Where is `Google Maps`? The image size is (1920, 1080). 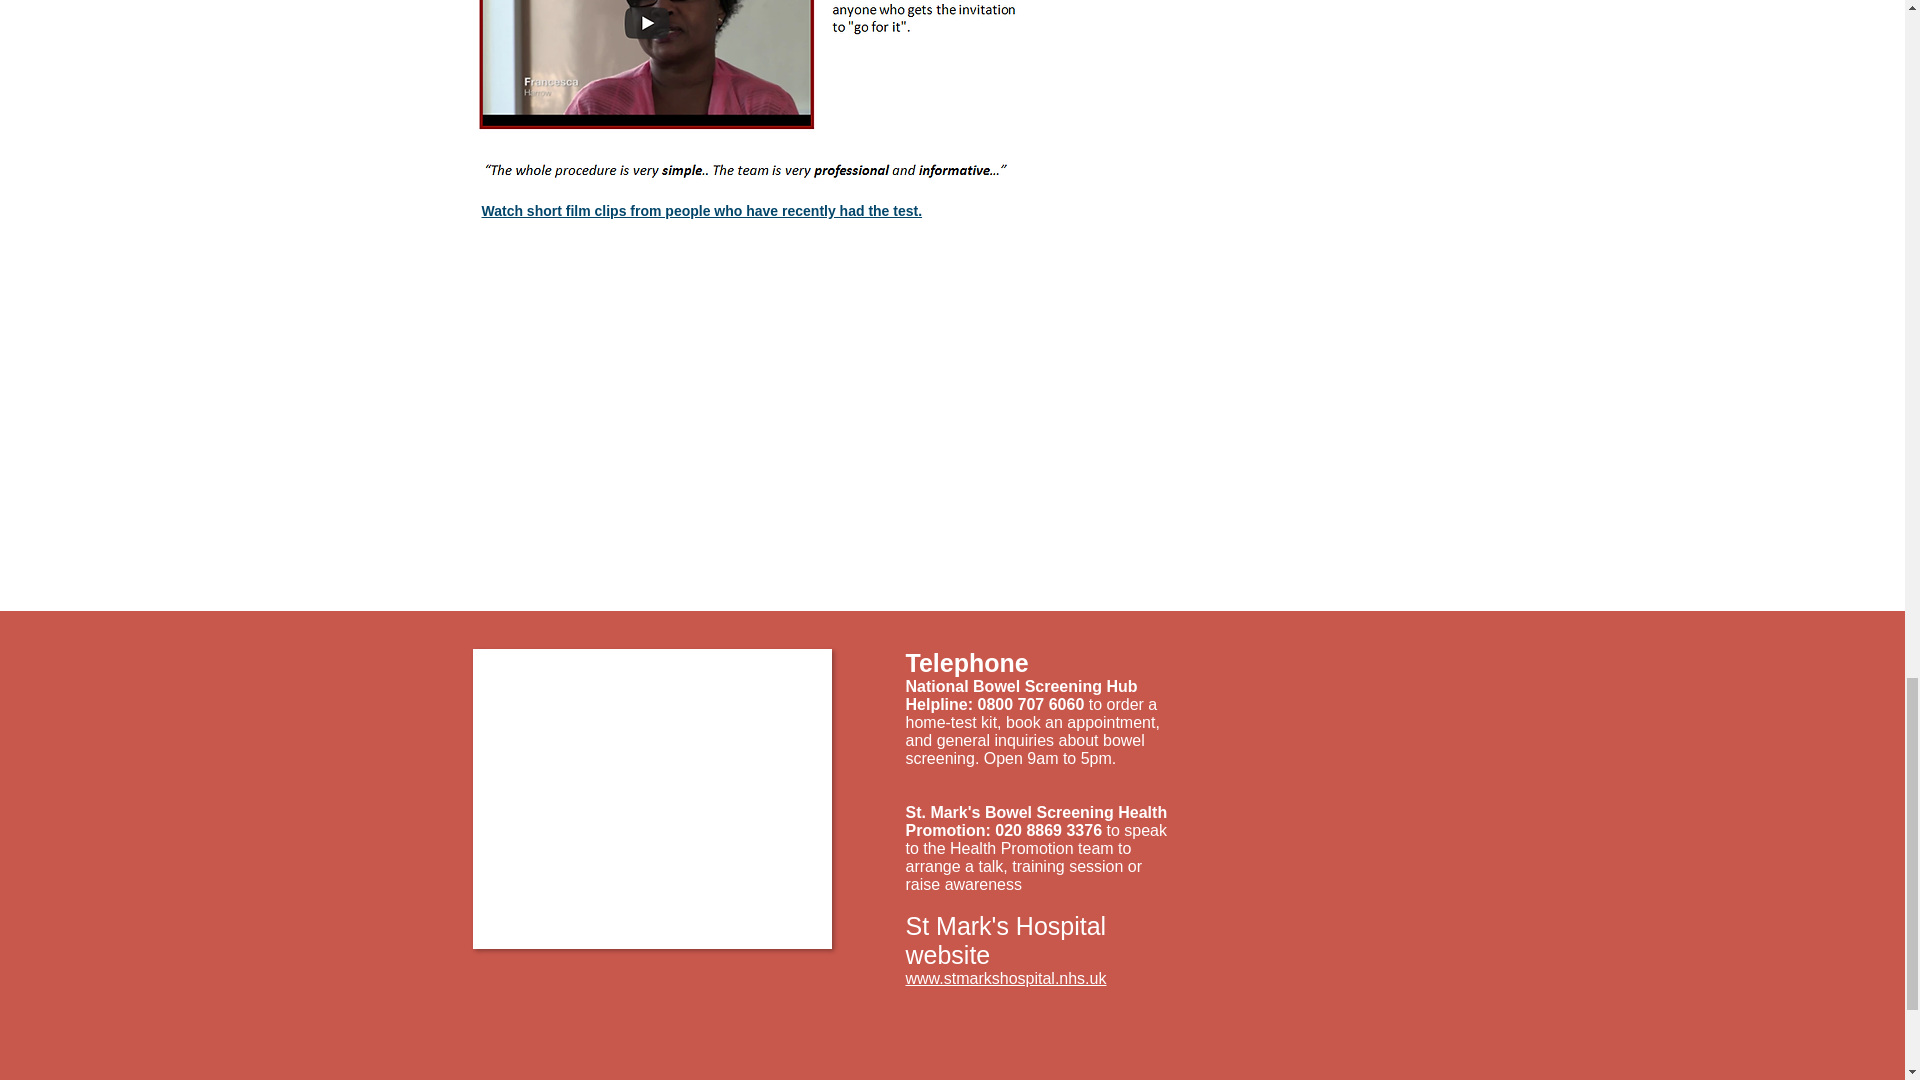
Google Maps is located at coordinates (652, 798).